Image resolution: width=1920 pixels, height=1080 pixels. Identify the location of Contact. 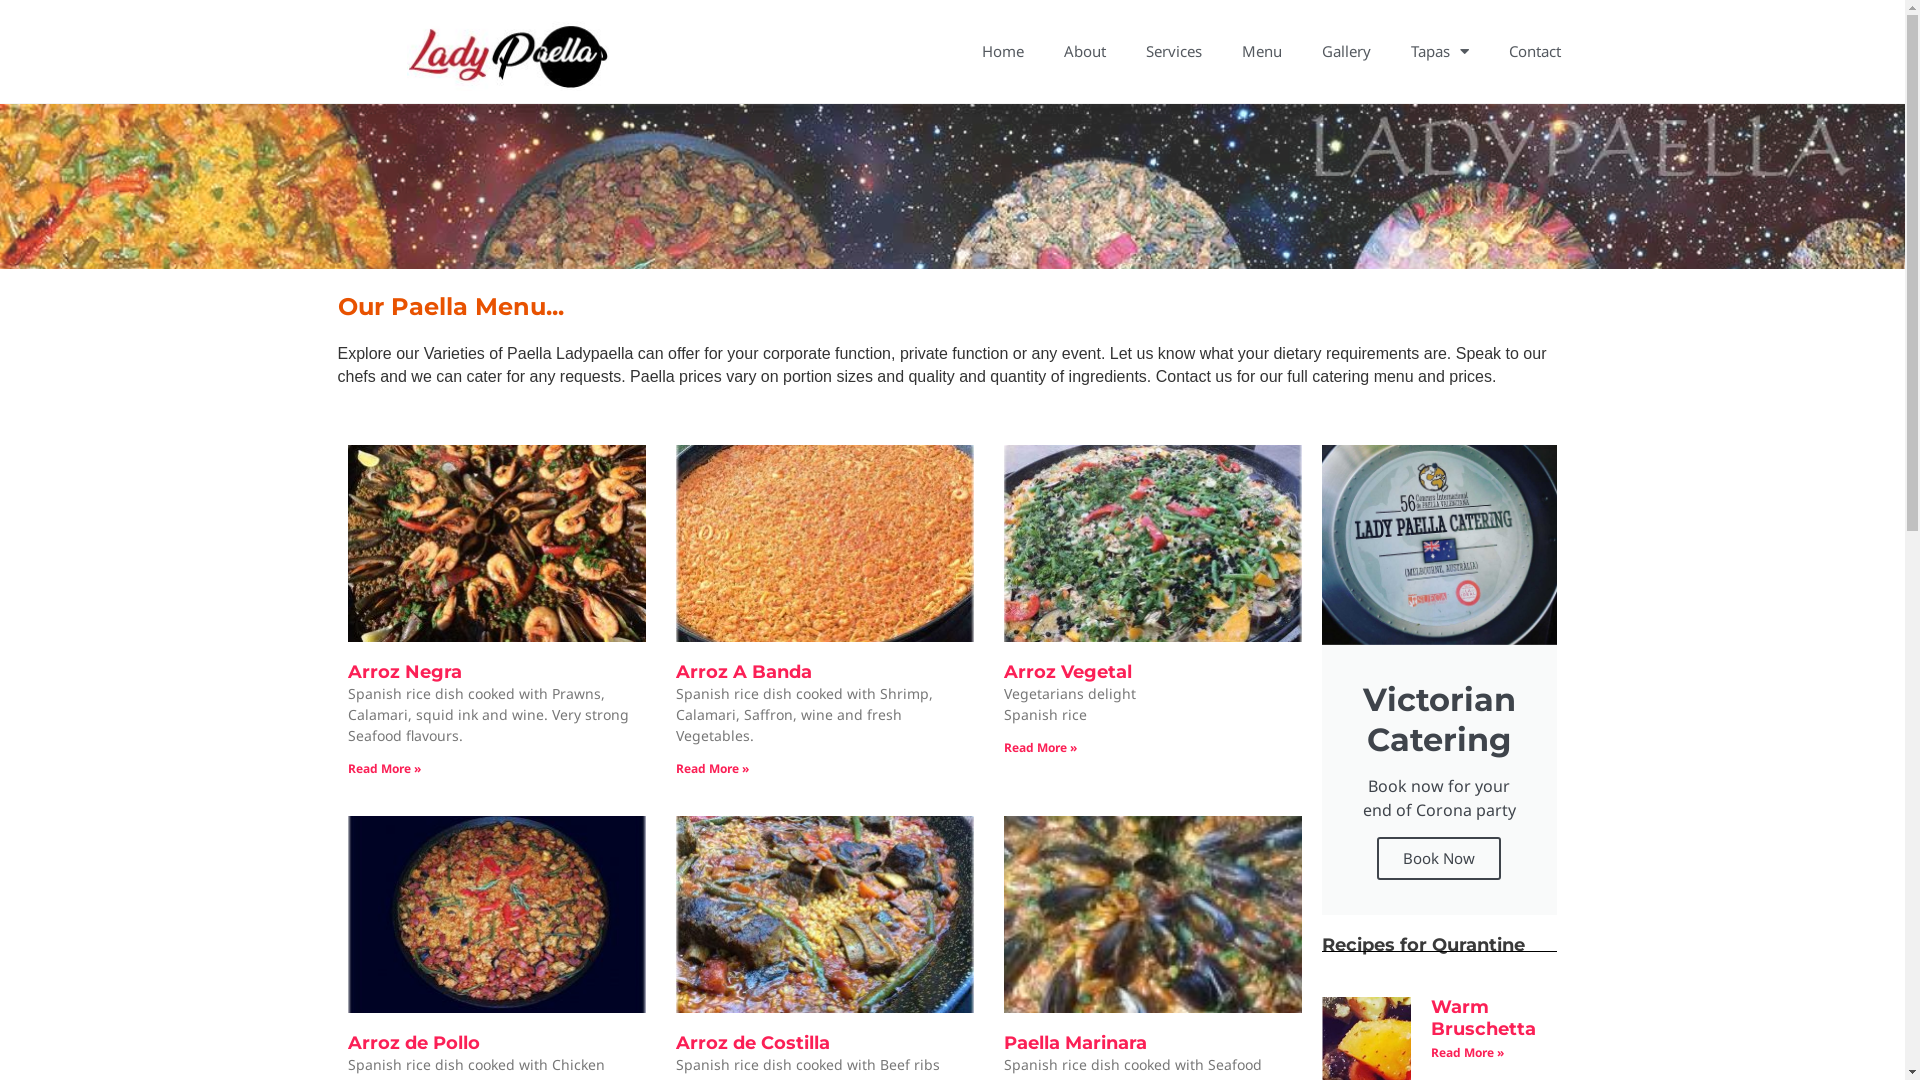
(1535, 51).